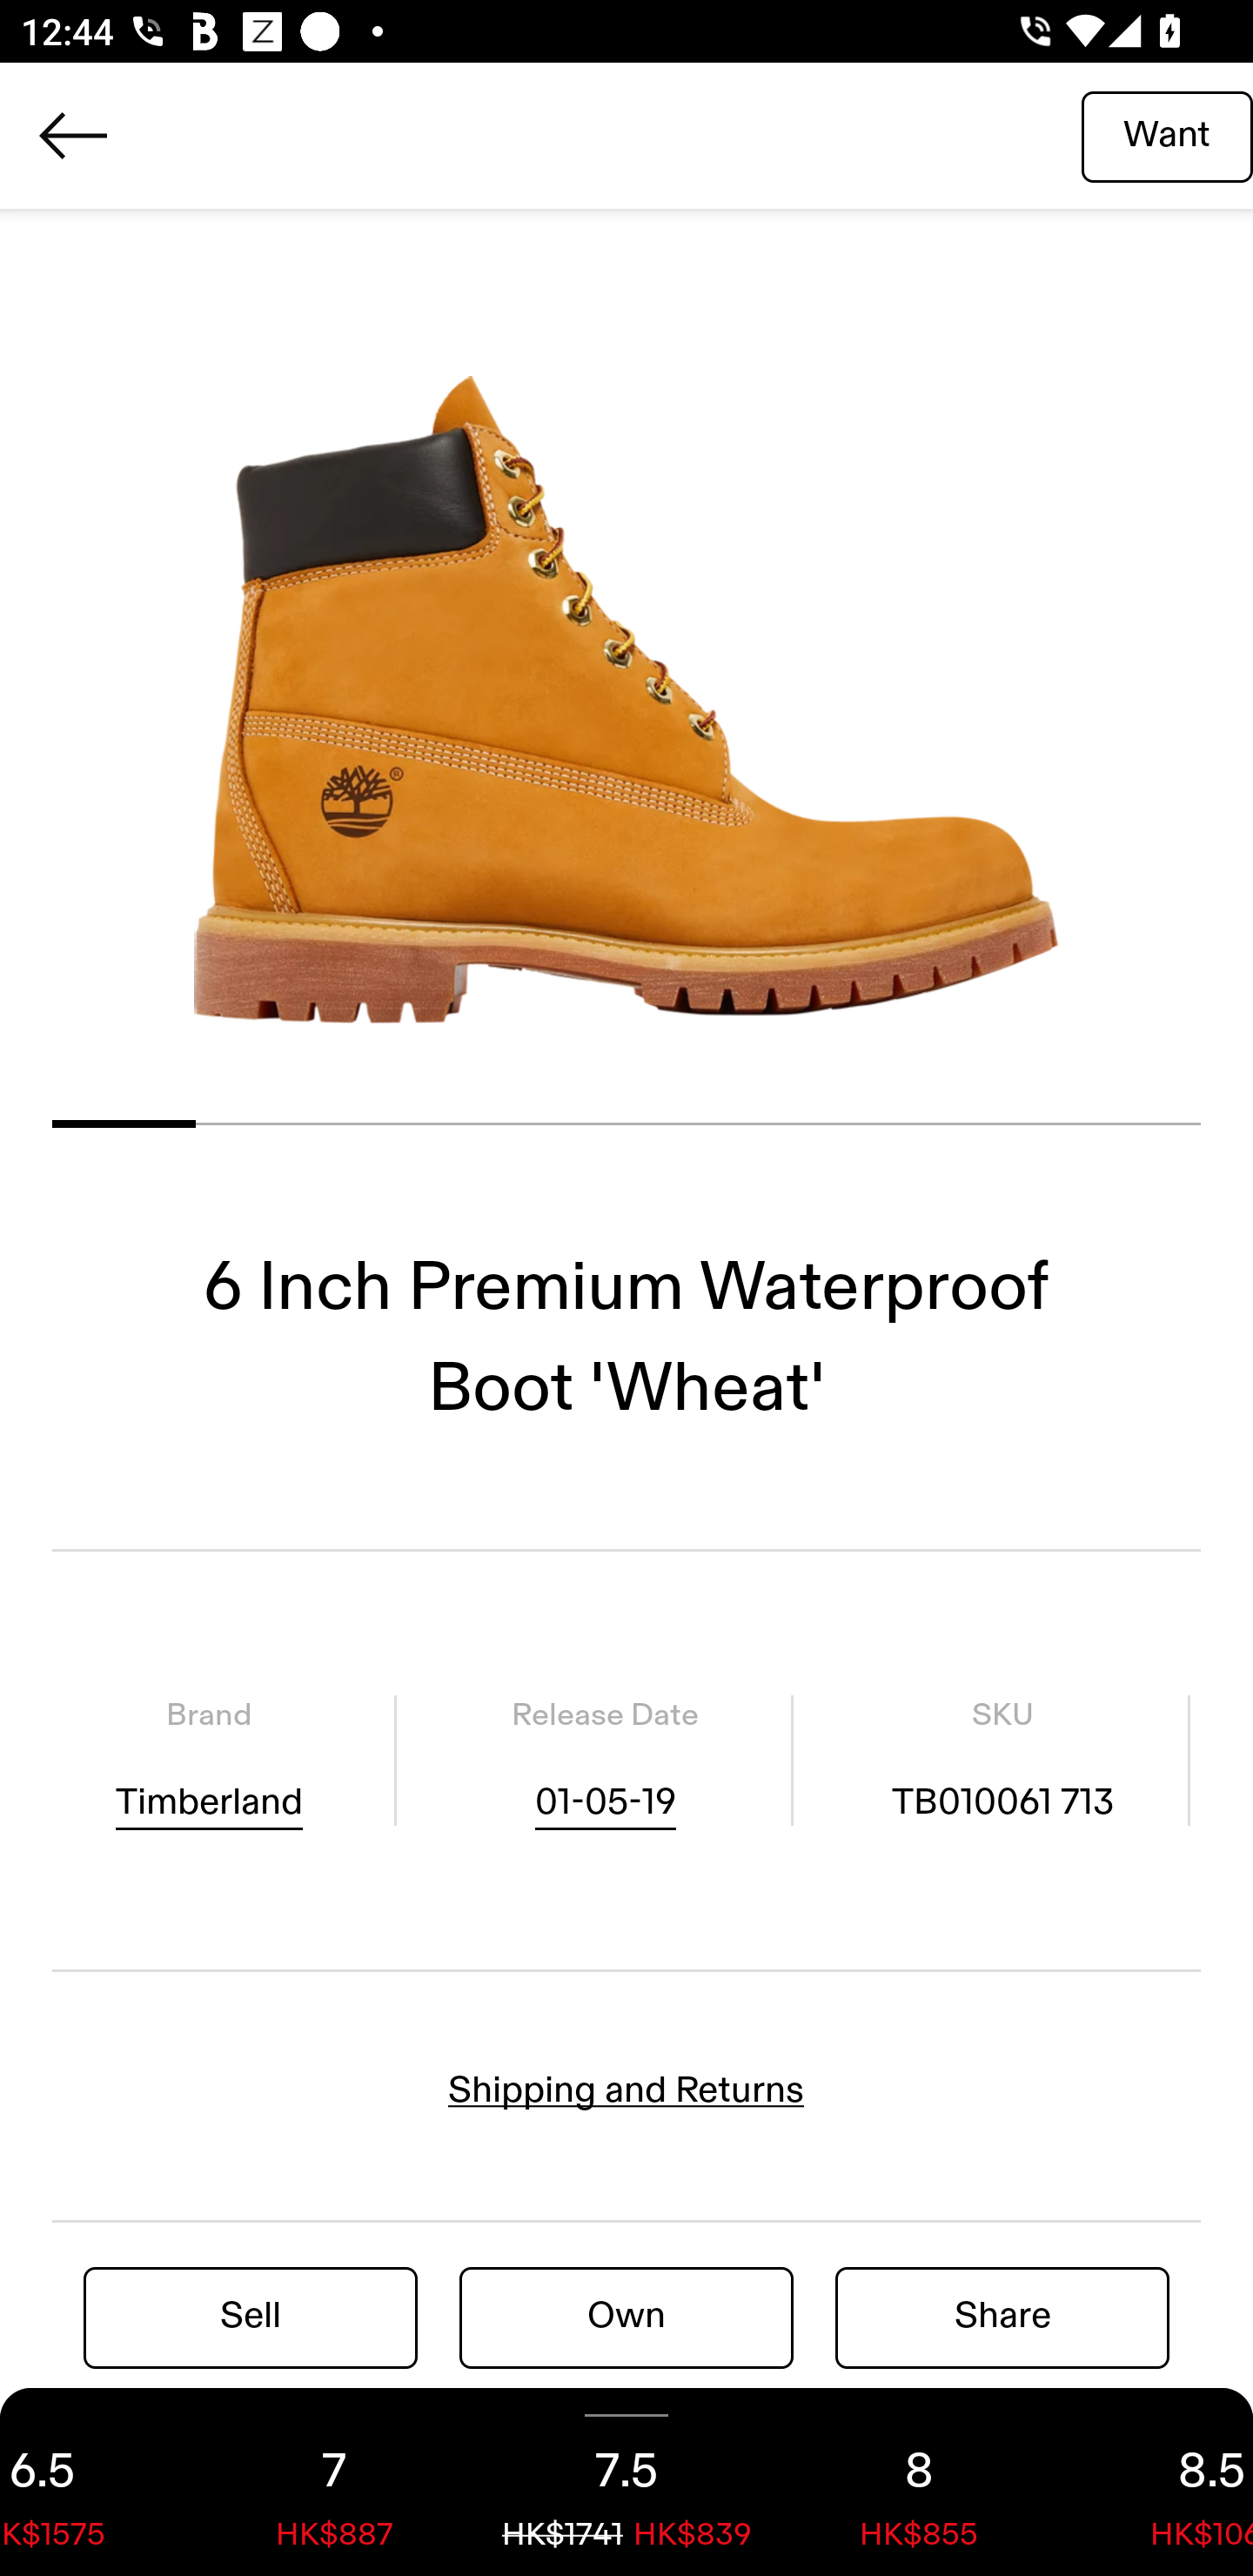 The height and width of the screenshot is (2576, 1253). I want to click on Shipping and Returns, so click(626, 2090).